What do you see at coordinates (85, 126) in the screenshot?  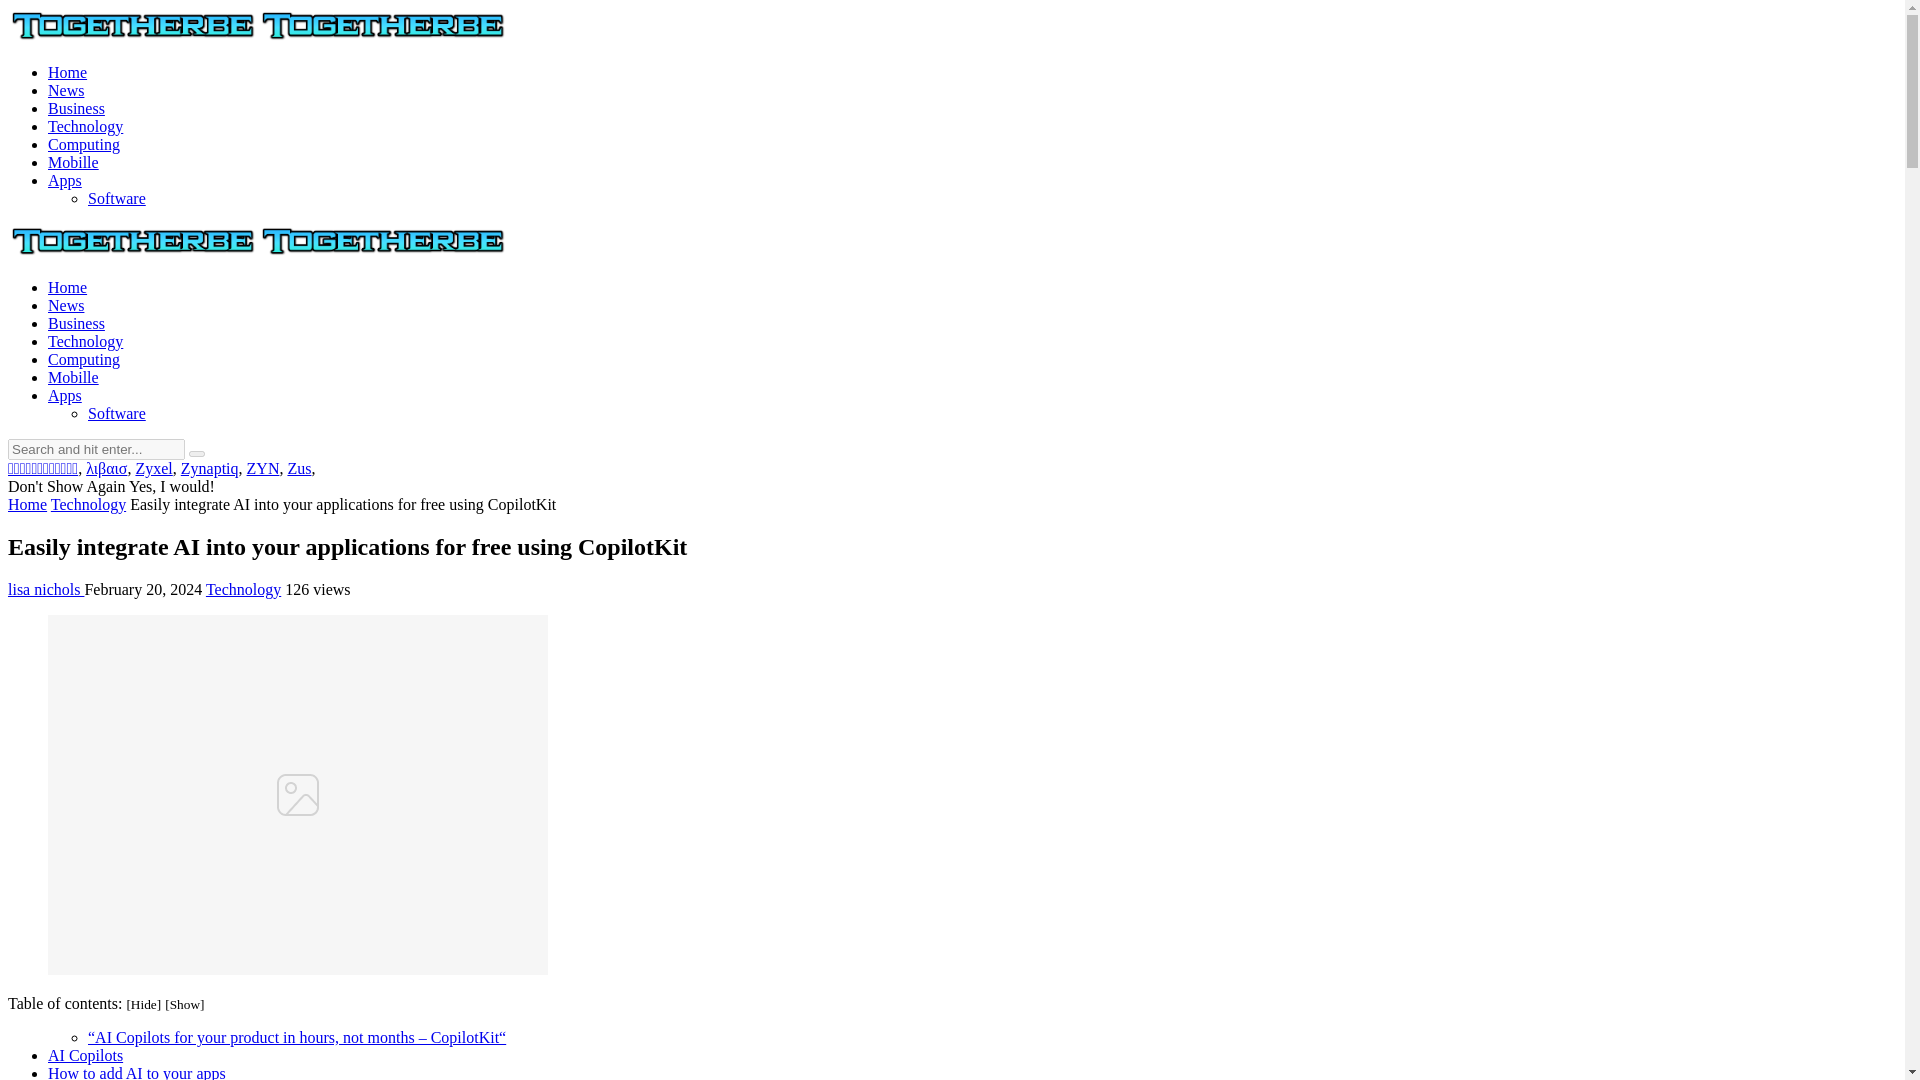 I see `Technology` at bounding box center [85, 126].